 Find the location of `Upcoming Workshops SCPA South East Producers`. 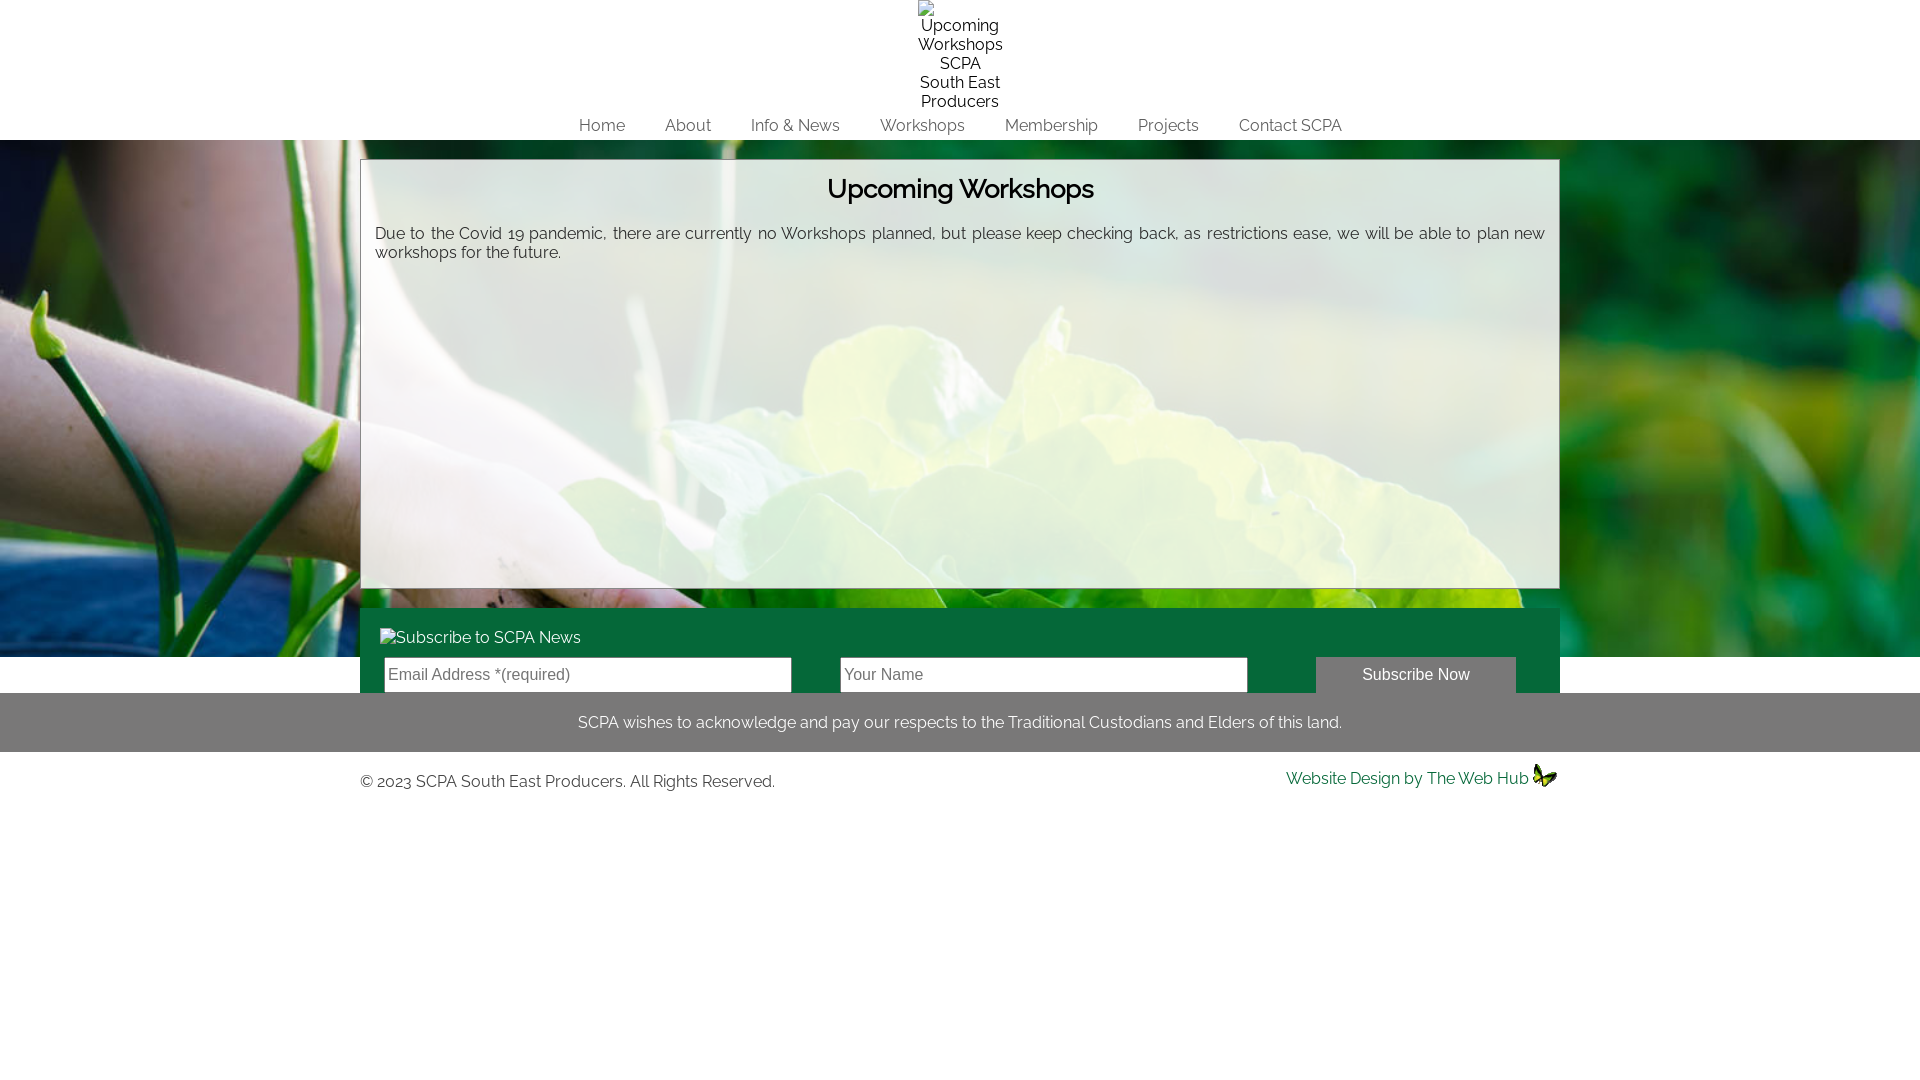

Upcoming Workshops SCPA South East Producers is located at coordinates (960, 56).